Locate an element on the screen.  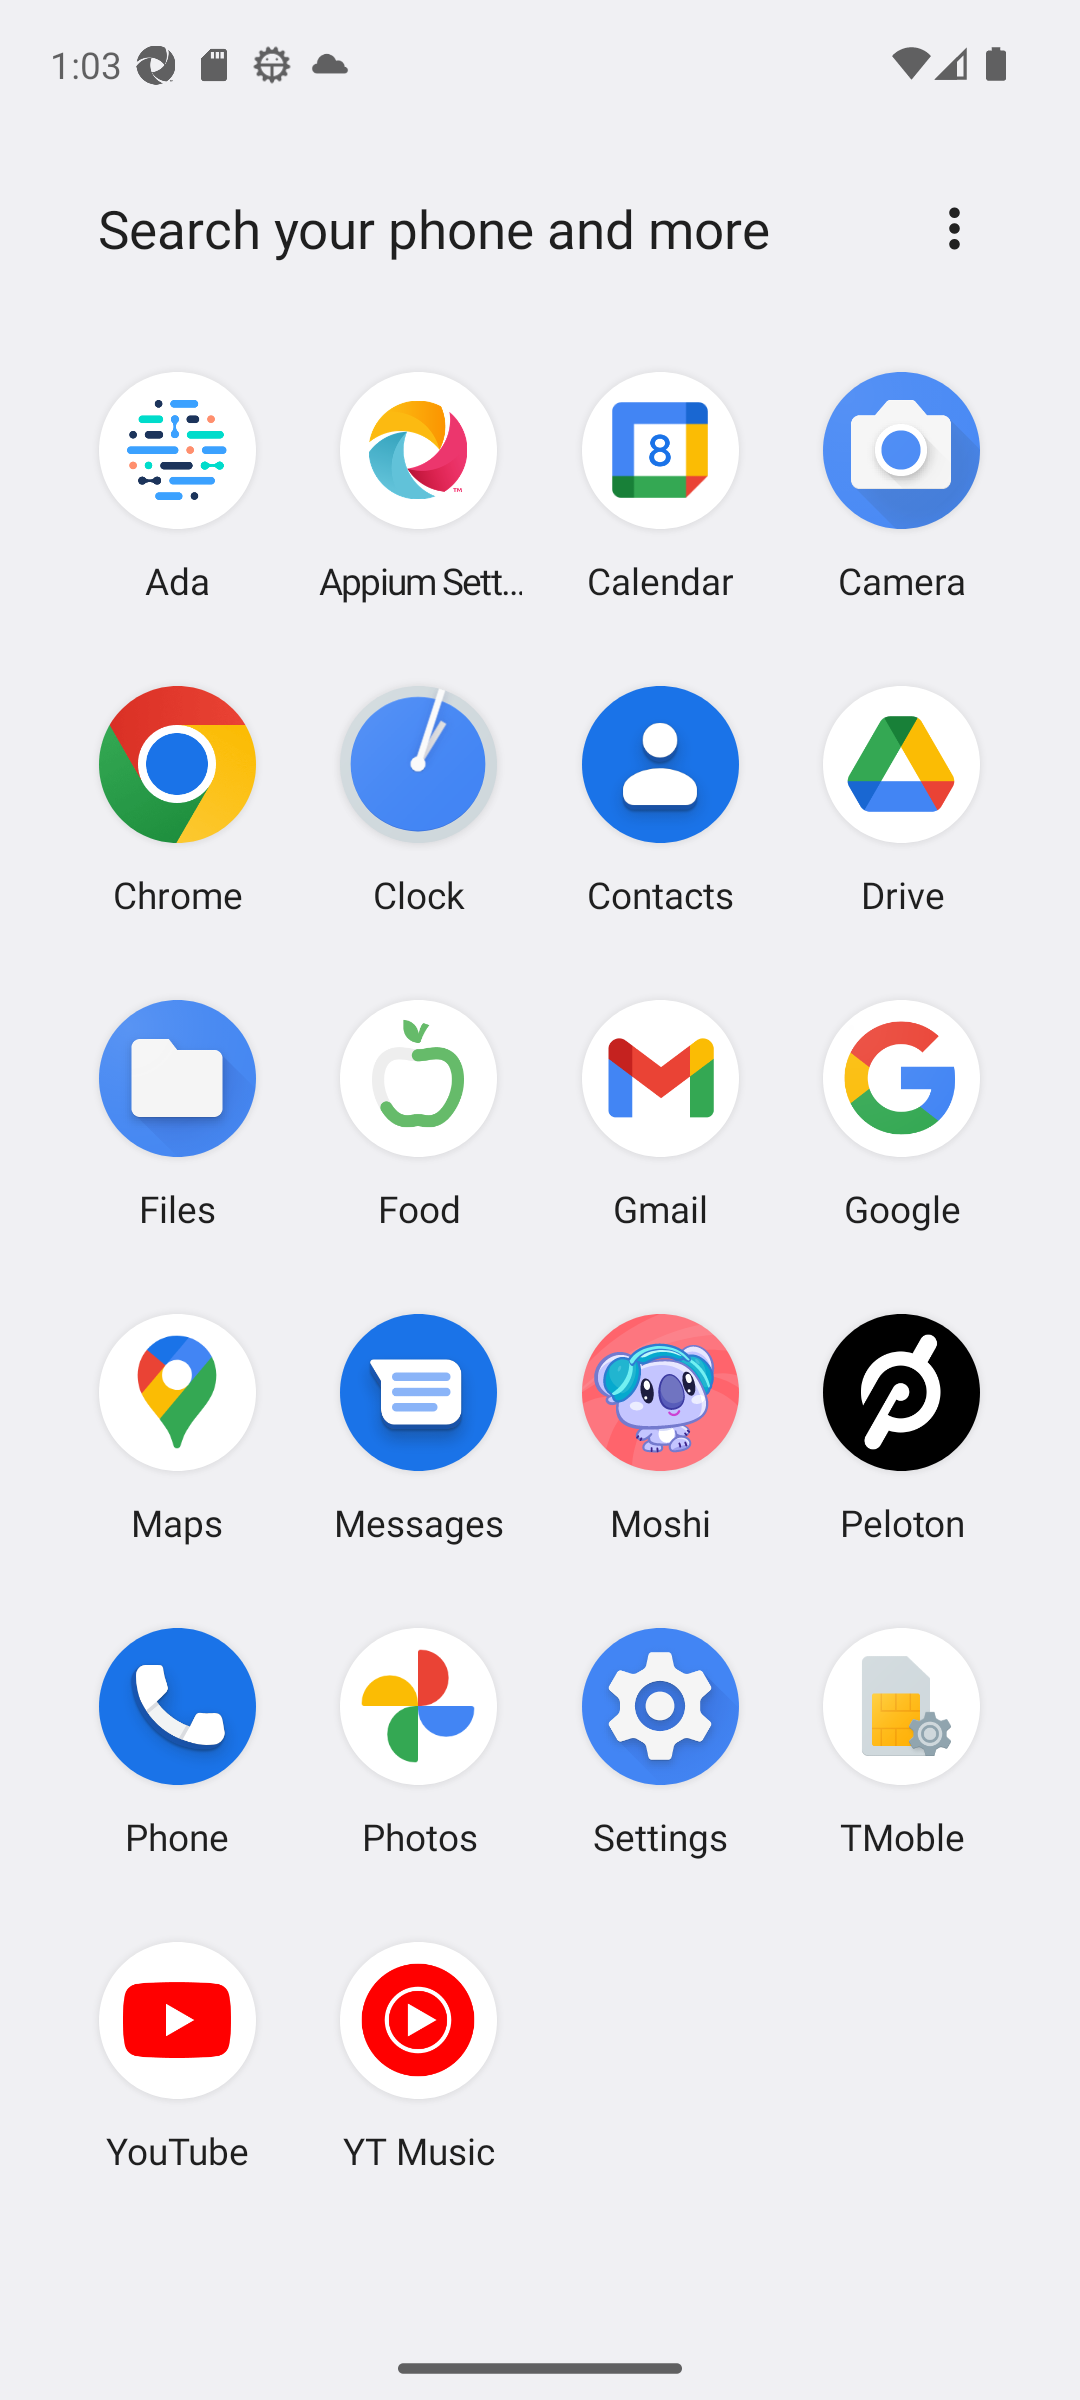
Gmail is located at coordinates (660, 1112).